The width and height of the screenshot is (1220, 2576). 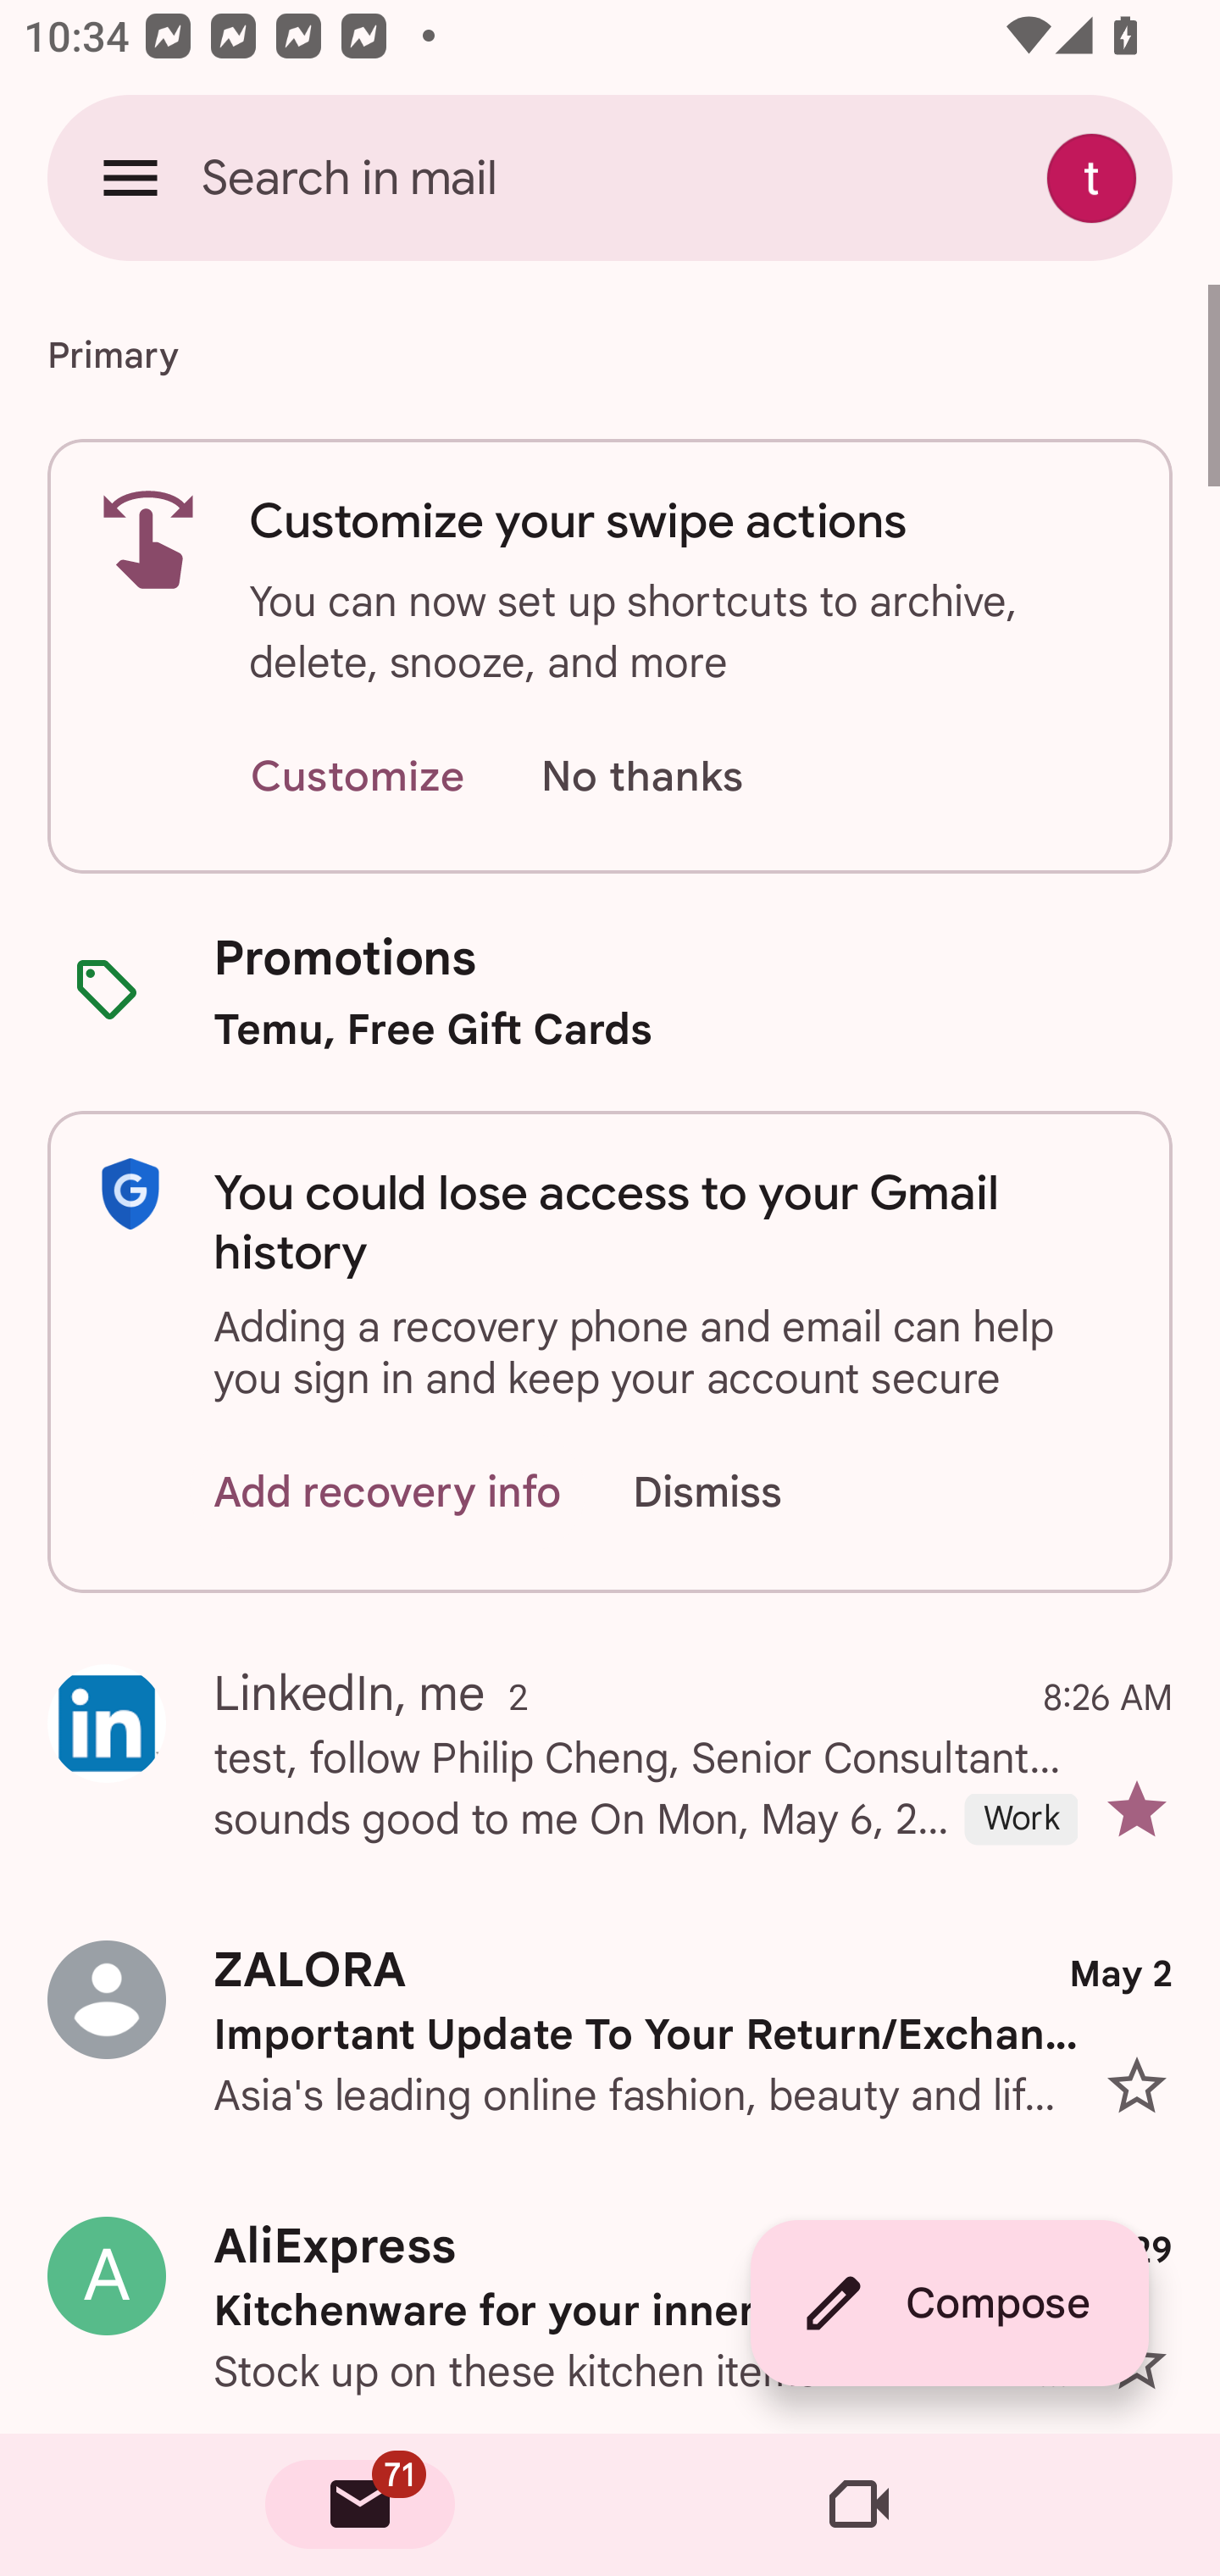 What do you see at coordinates (388, 1493) in the screenshot?
I see `Add recovery info` at bounding box center [388, 1493].